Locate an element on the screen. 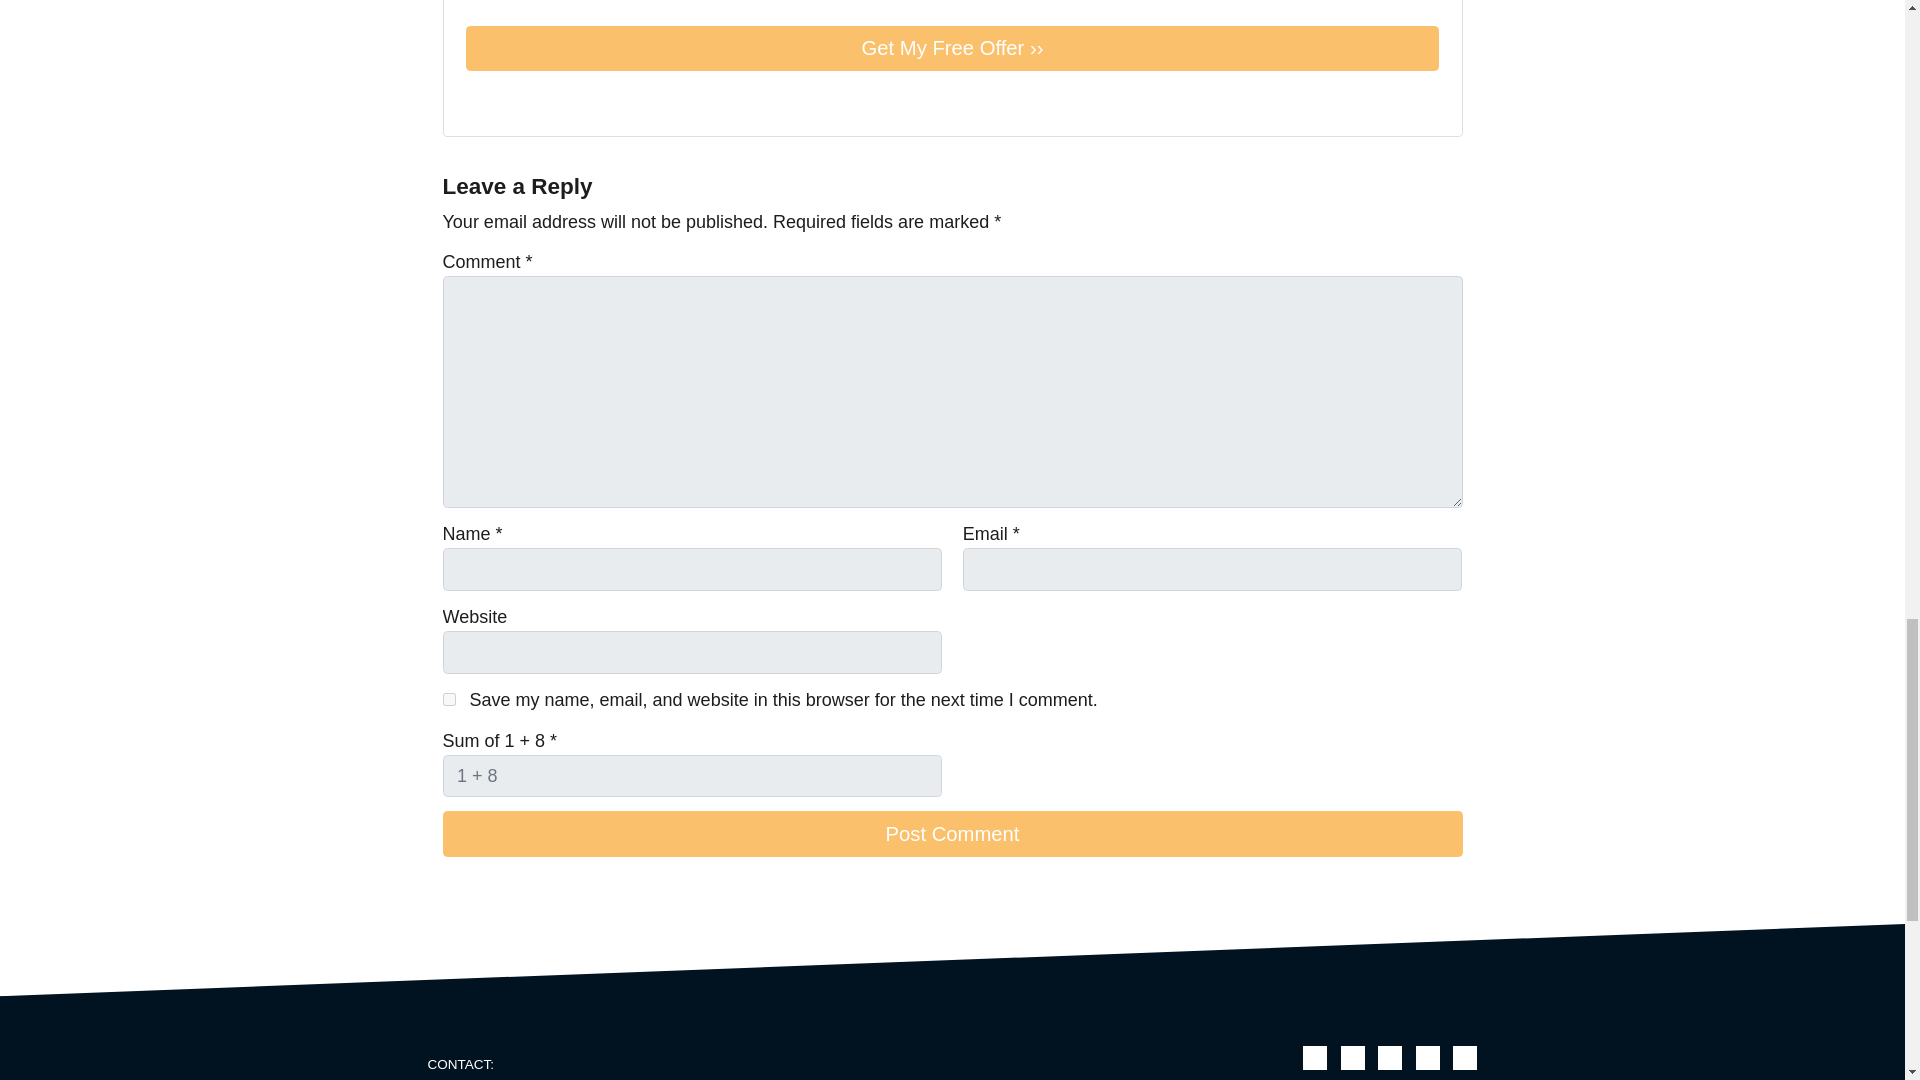 The image size is (1920, 1080). LinkedIn is located at coordinates (562, 100).